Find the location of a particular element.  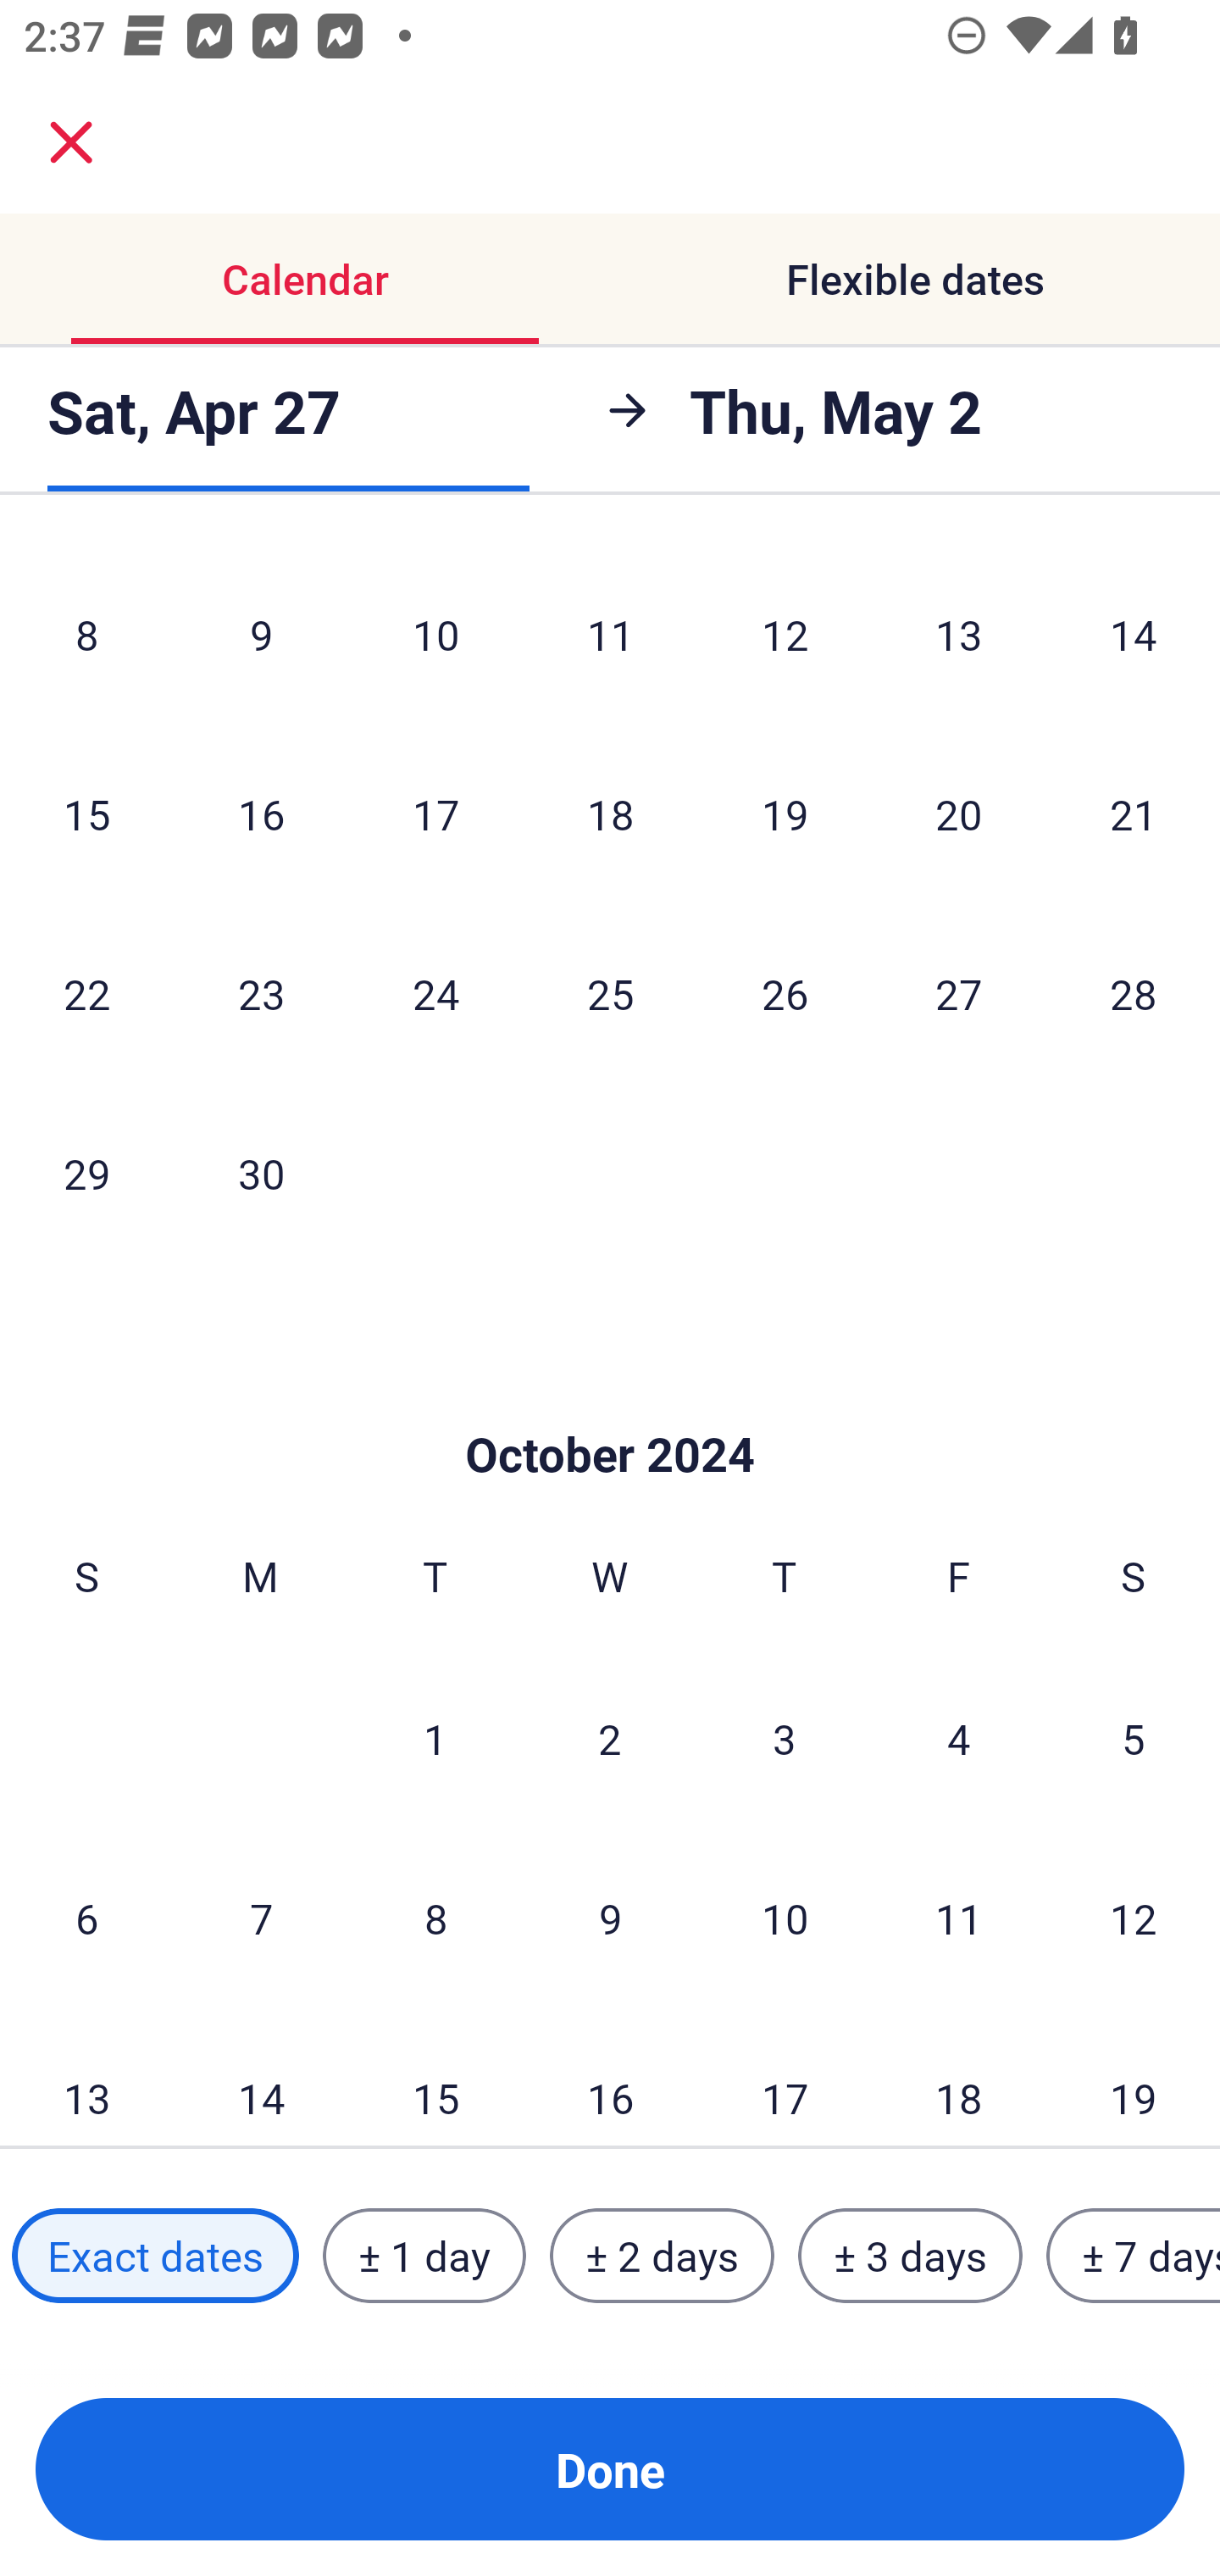

23 Monday, September 23, 2024 is located at coordinates (261, 993).